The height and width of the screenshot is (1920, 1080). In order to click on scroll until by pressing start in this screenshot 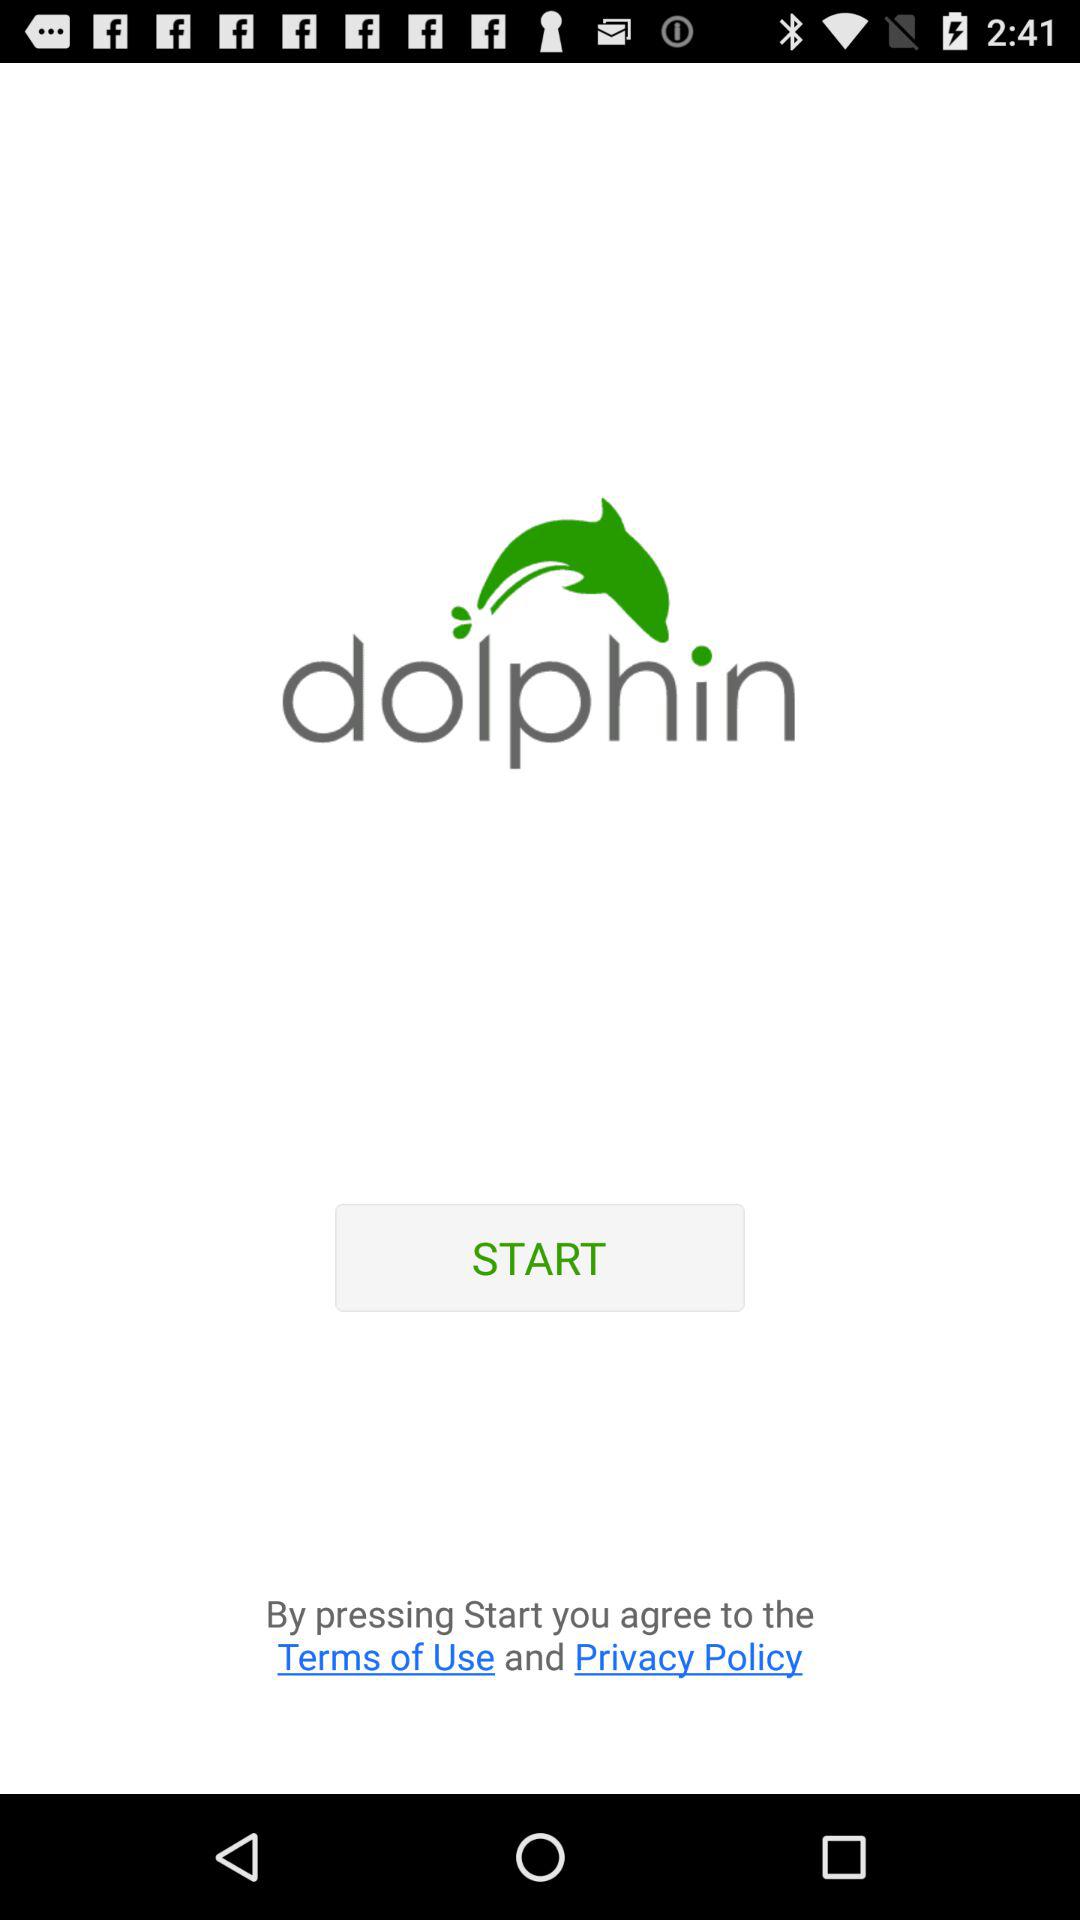, I will do `click(540, 1564)`.